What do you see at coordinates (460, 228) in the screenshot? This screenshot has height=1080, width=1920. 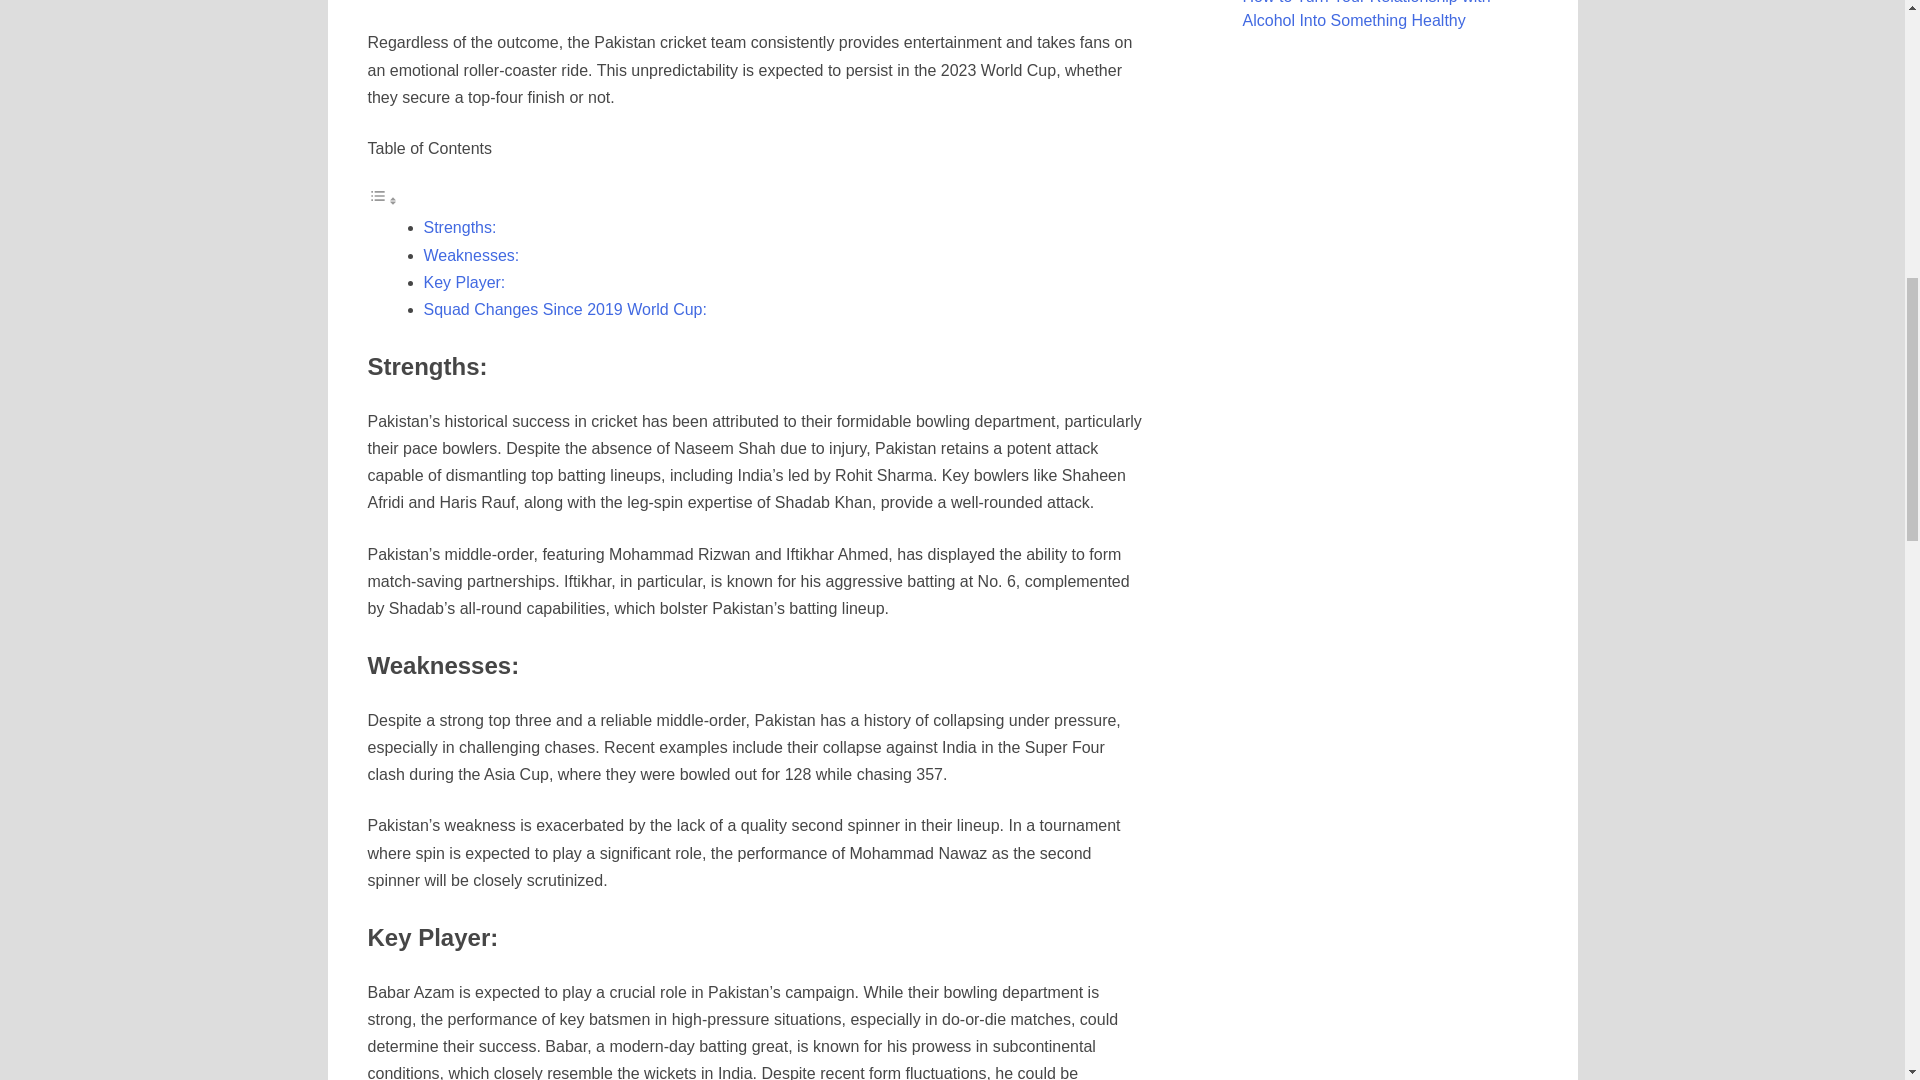 I see `Strengths:` at bounding box center [460, 228].